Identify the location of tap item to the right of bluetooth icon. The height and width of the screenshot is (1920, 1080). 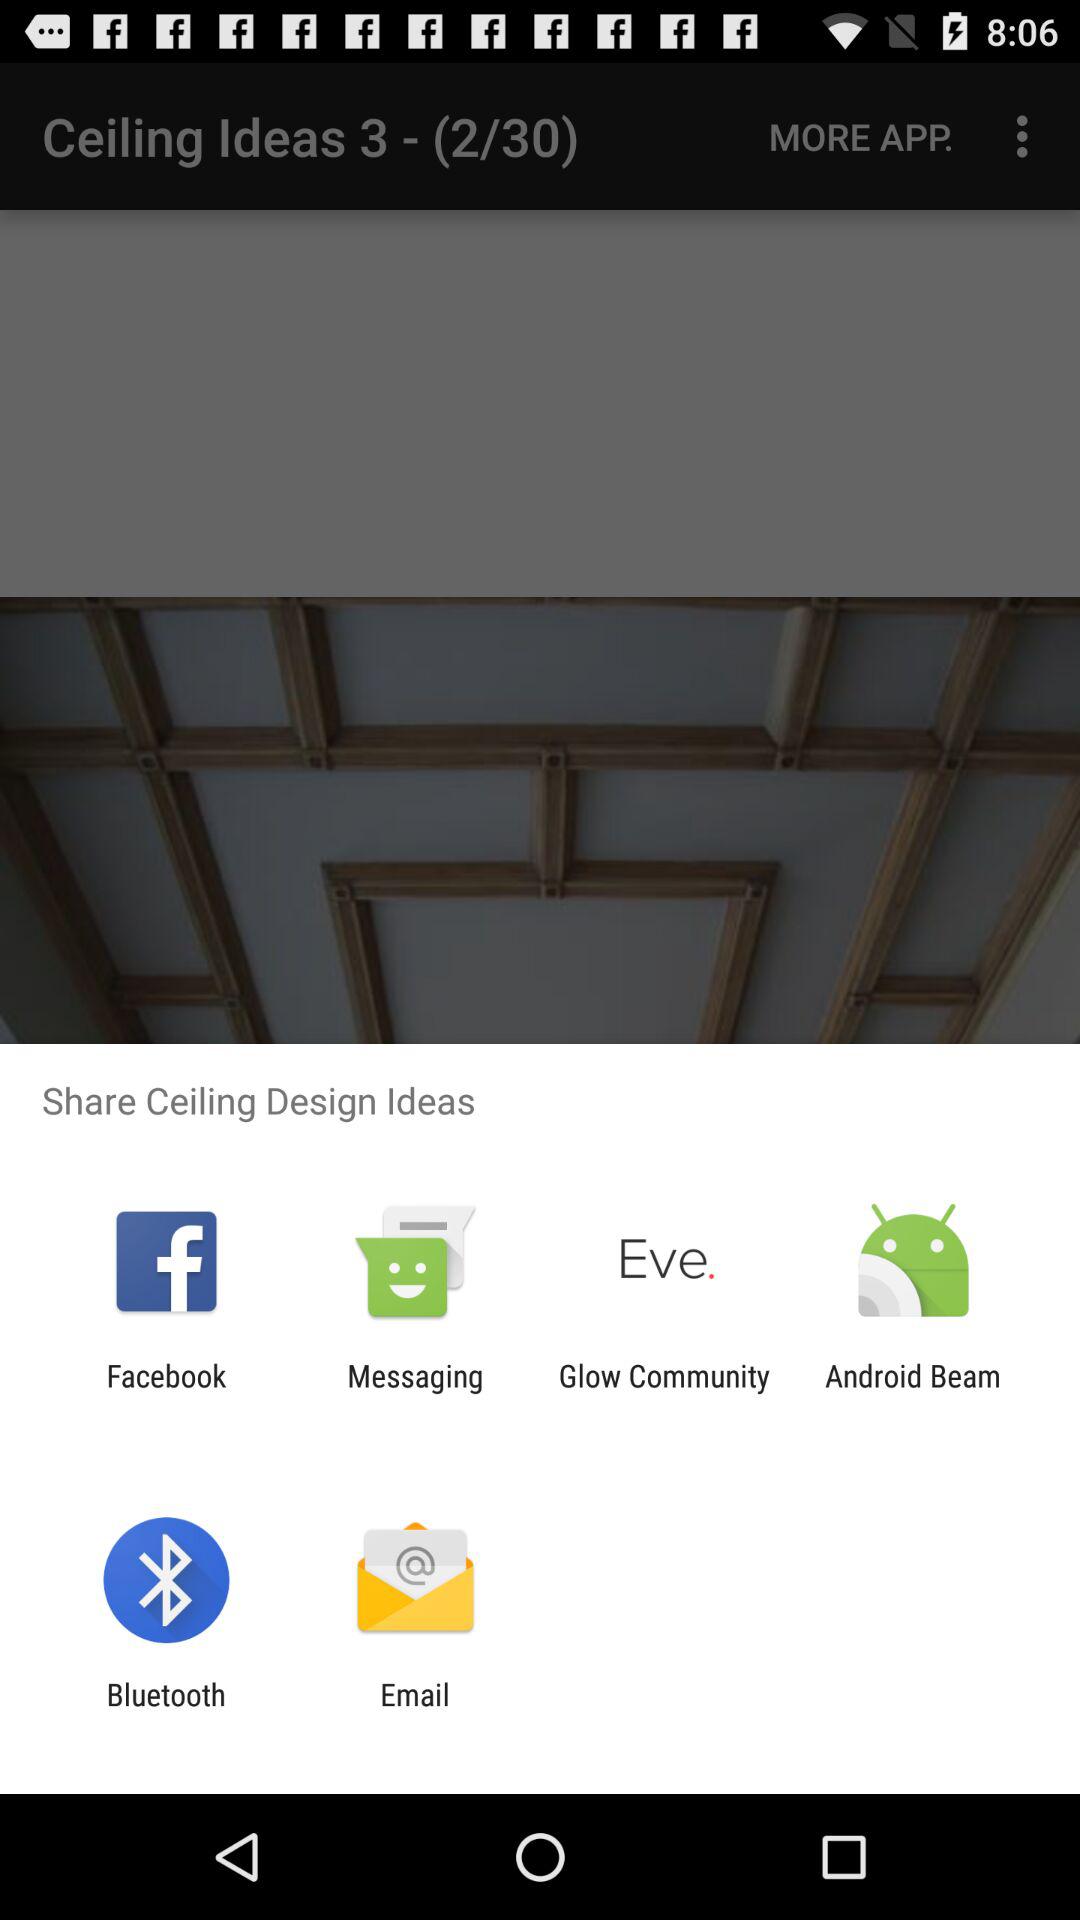
(414, 1712).